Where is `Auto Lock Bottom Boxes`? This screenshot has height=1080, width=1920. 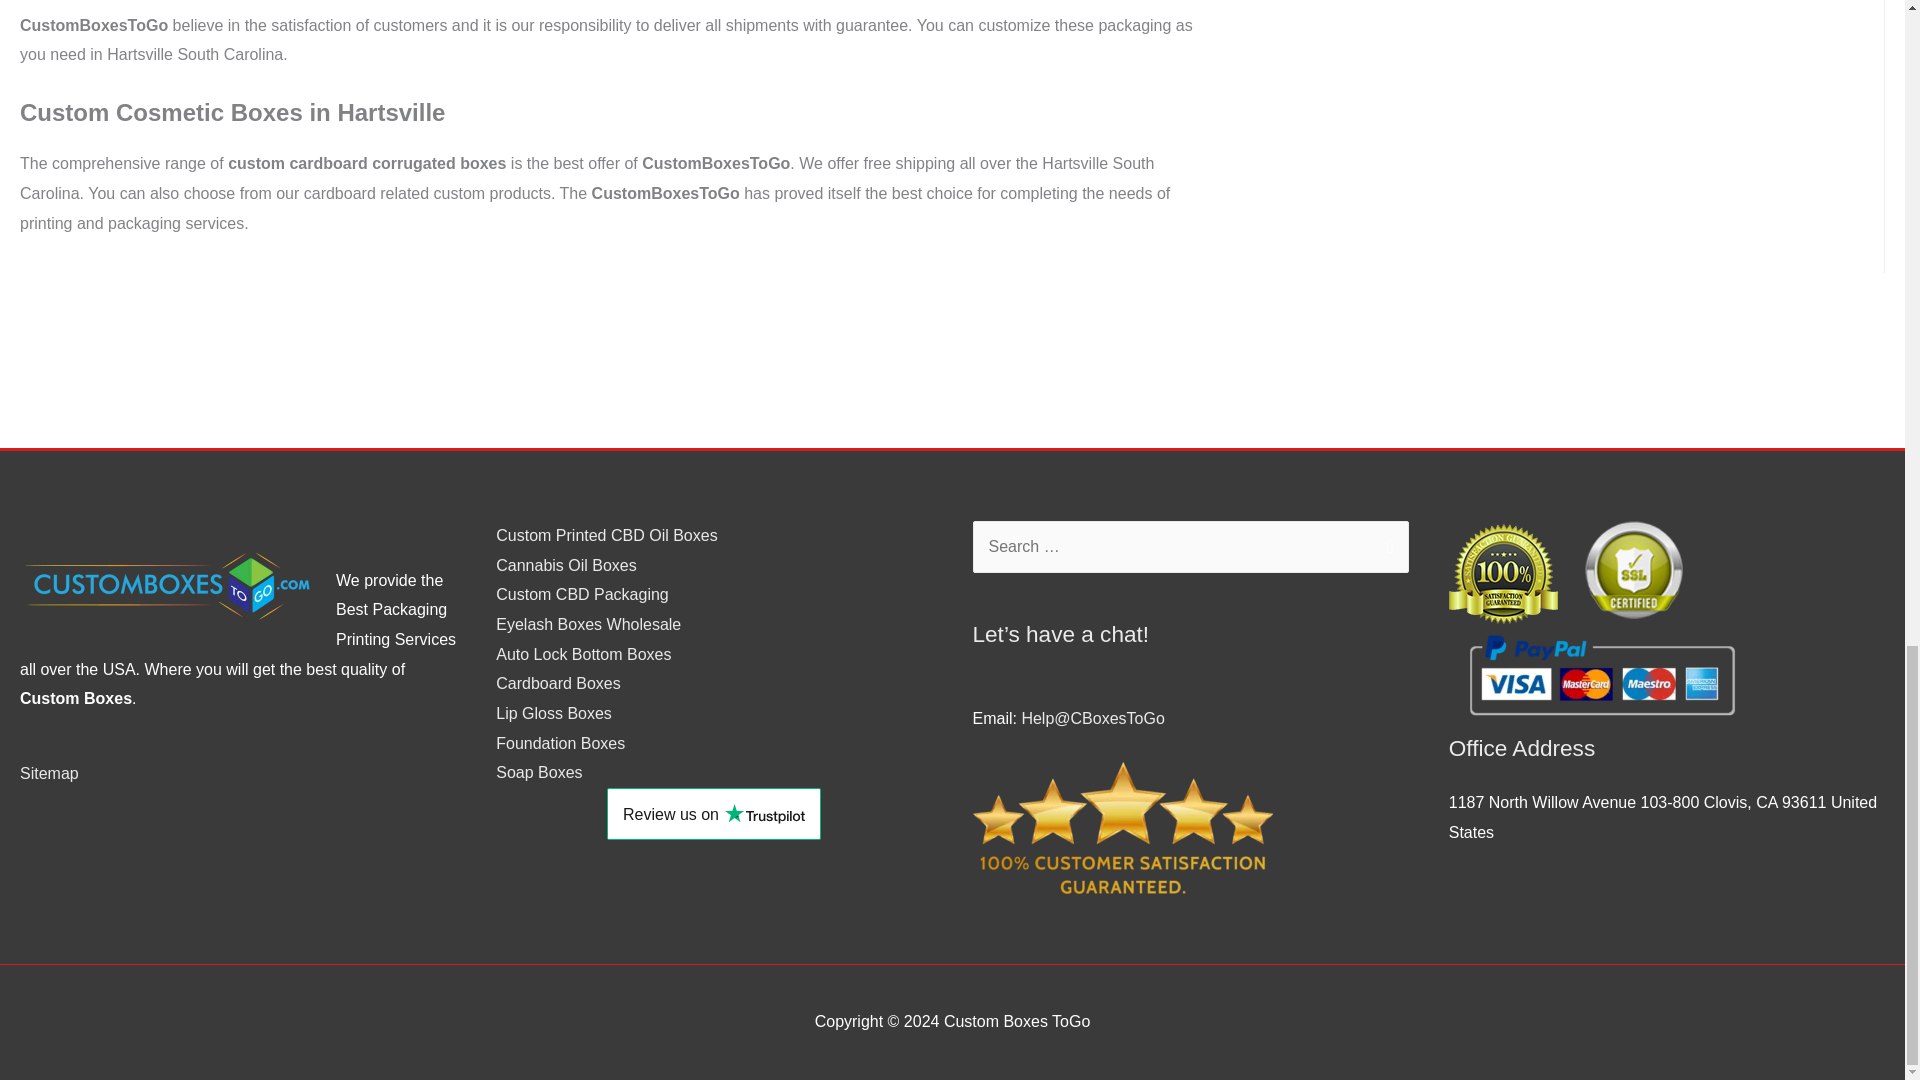 Auto Lock Bottom Boxes is located at coordinates (582, 654).